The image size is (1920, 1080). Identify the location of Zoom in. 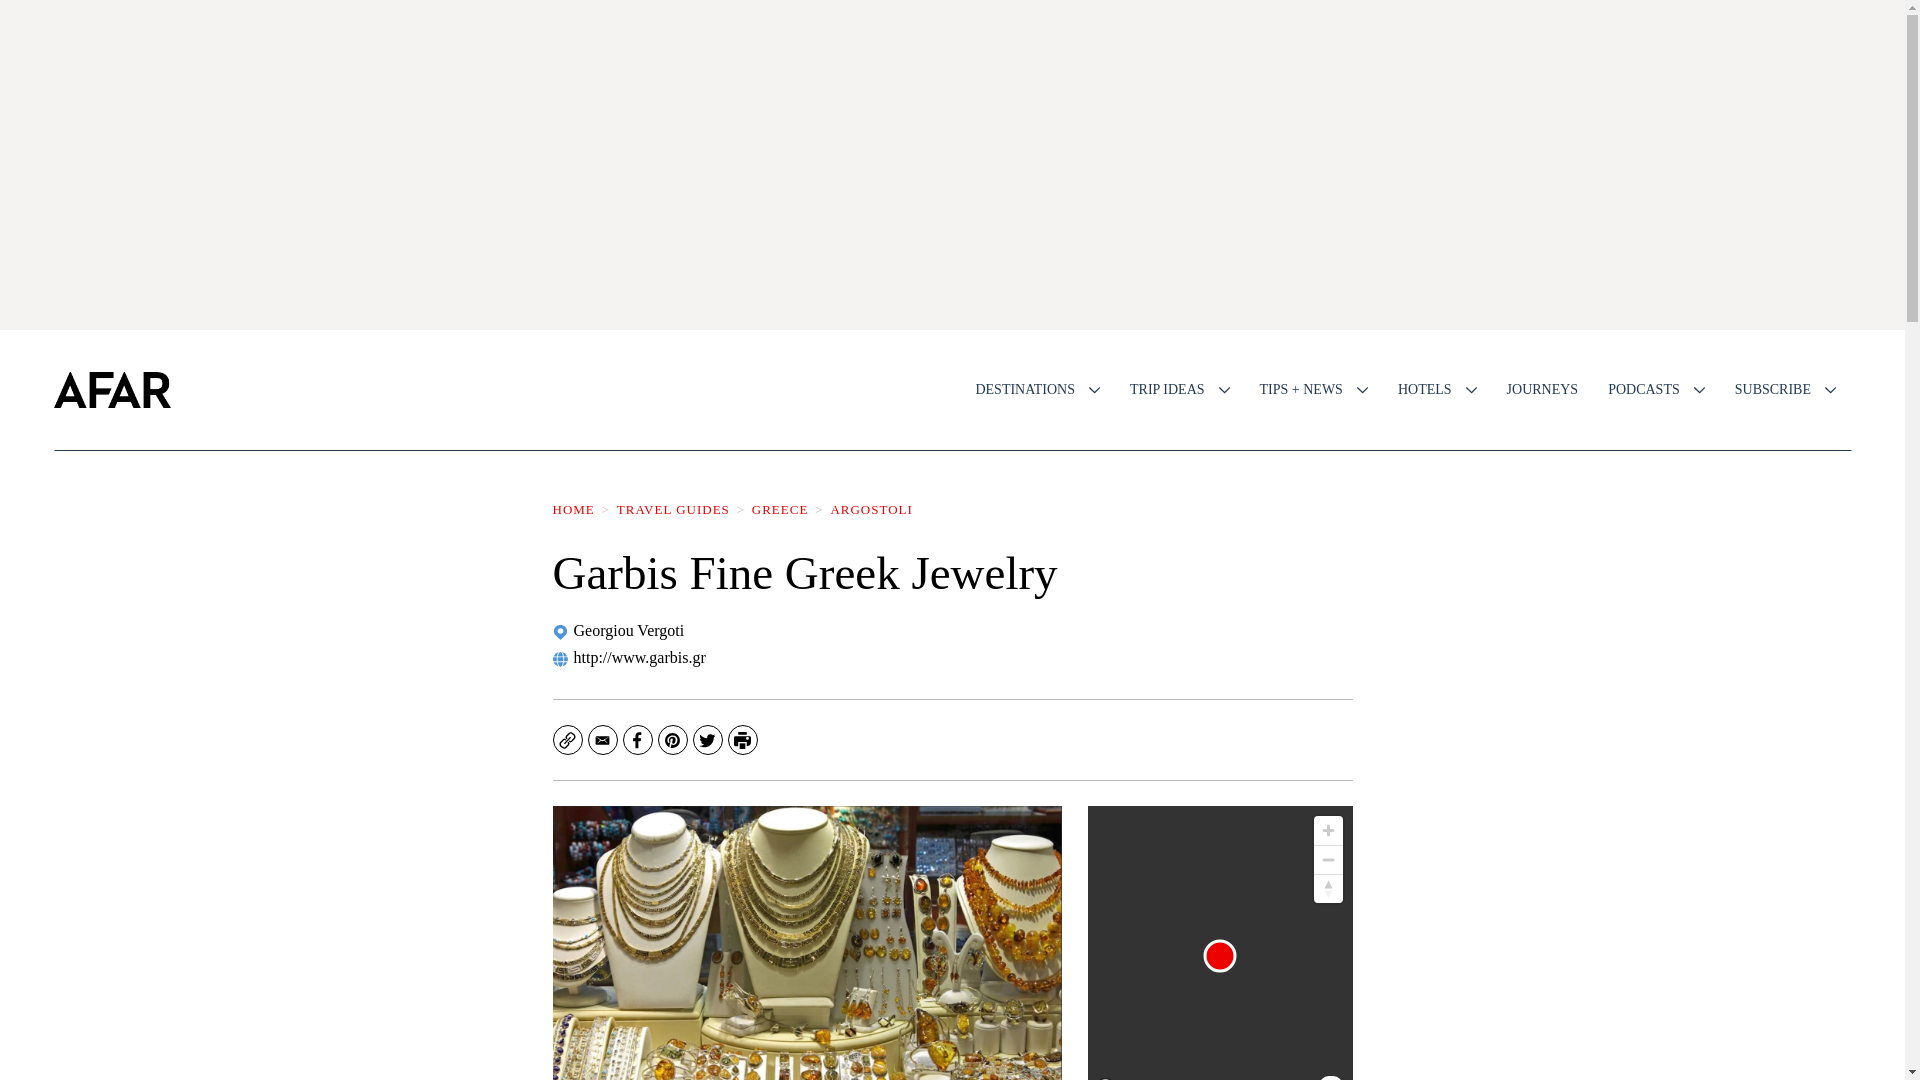
(1328, 830).